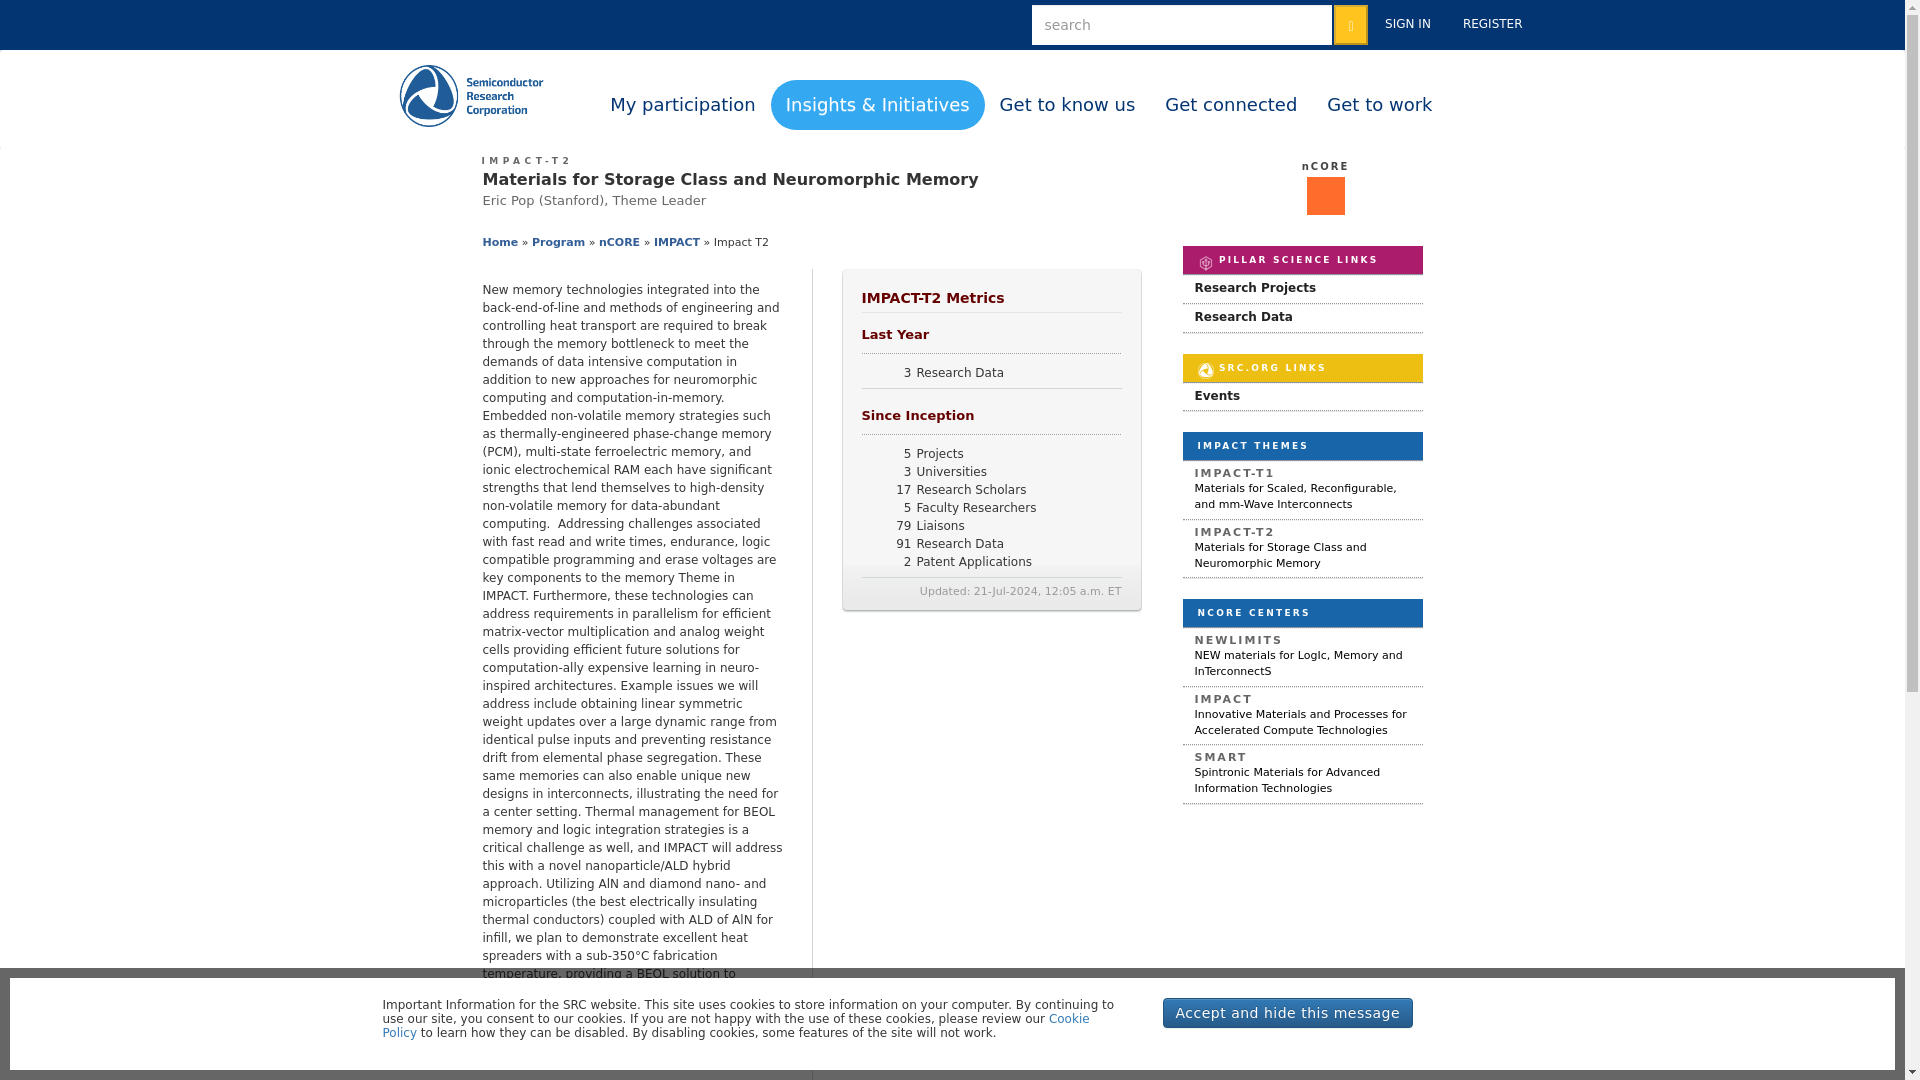 Image resolution: width=1920 pixels, height=1080 pixels. What do you see at coordinates (1379, 104) in the screenshot?
I see `Get to work` at bounding box center [1379, 104].